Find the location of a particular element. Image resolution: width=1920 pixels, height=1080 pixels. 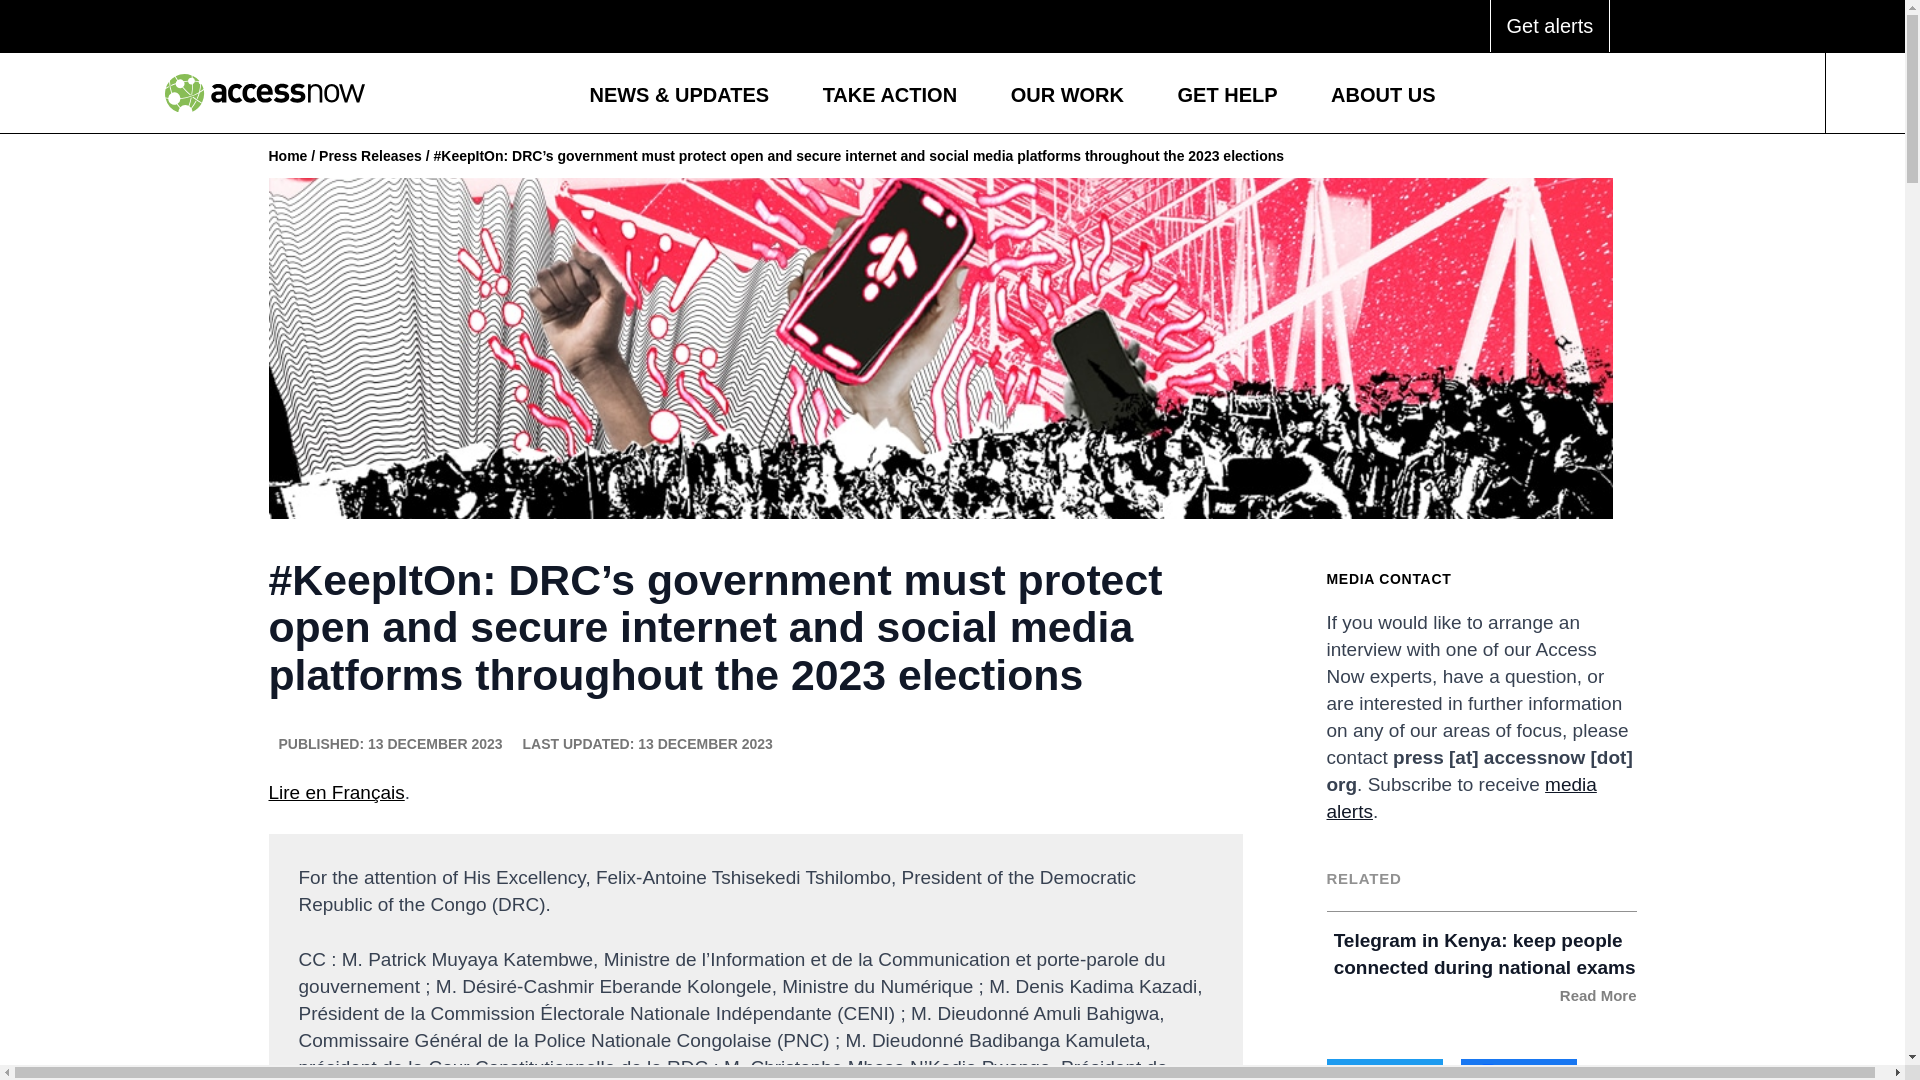

Get alerts is located at coordinates (1550, 26).